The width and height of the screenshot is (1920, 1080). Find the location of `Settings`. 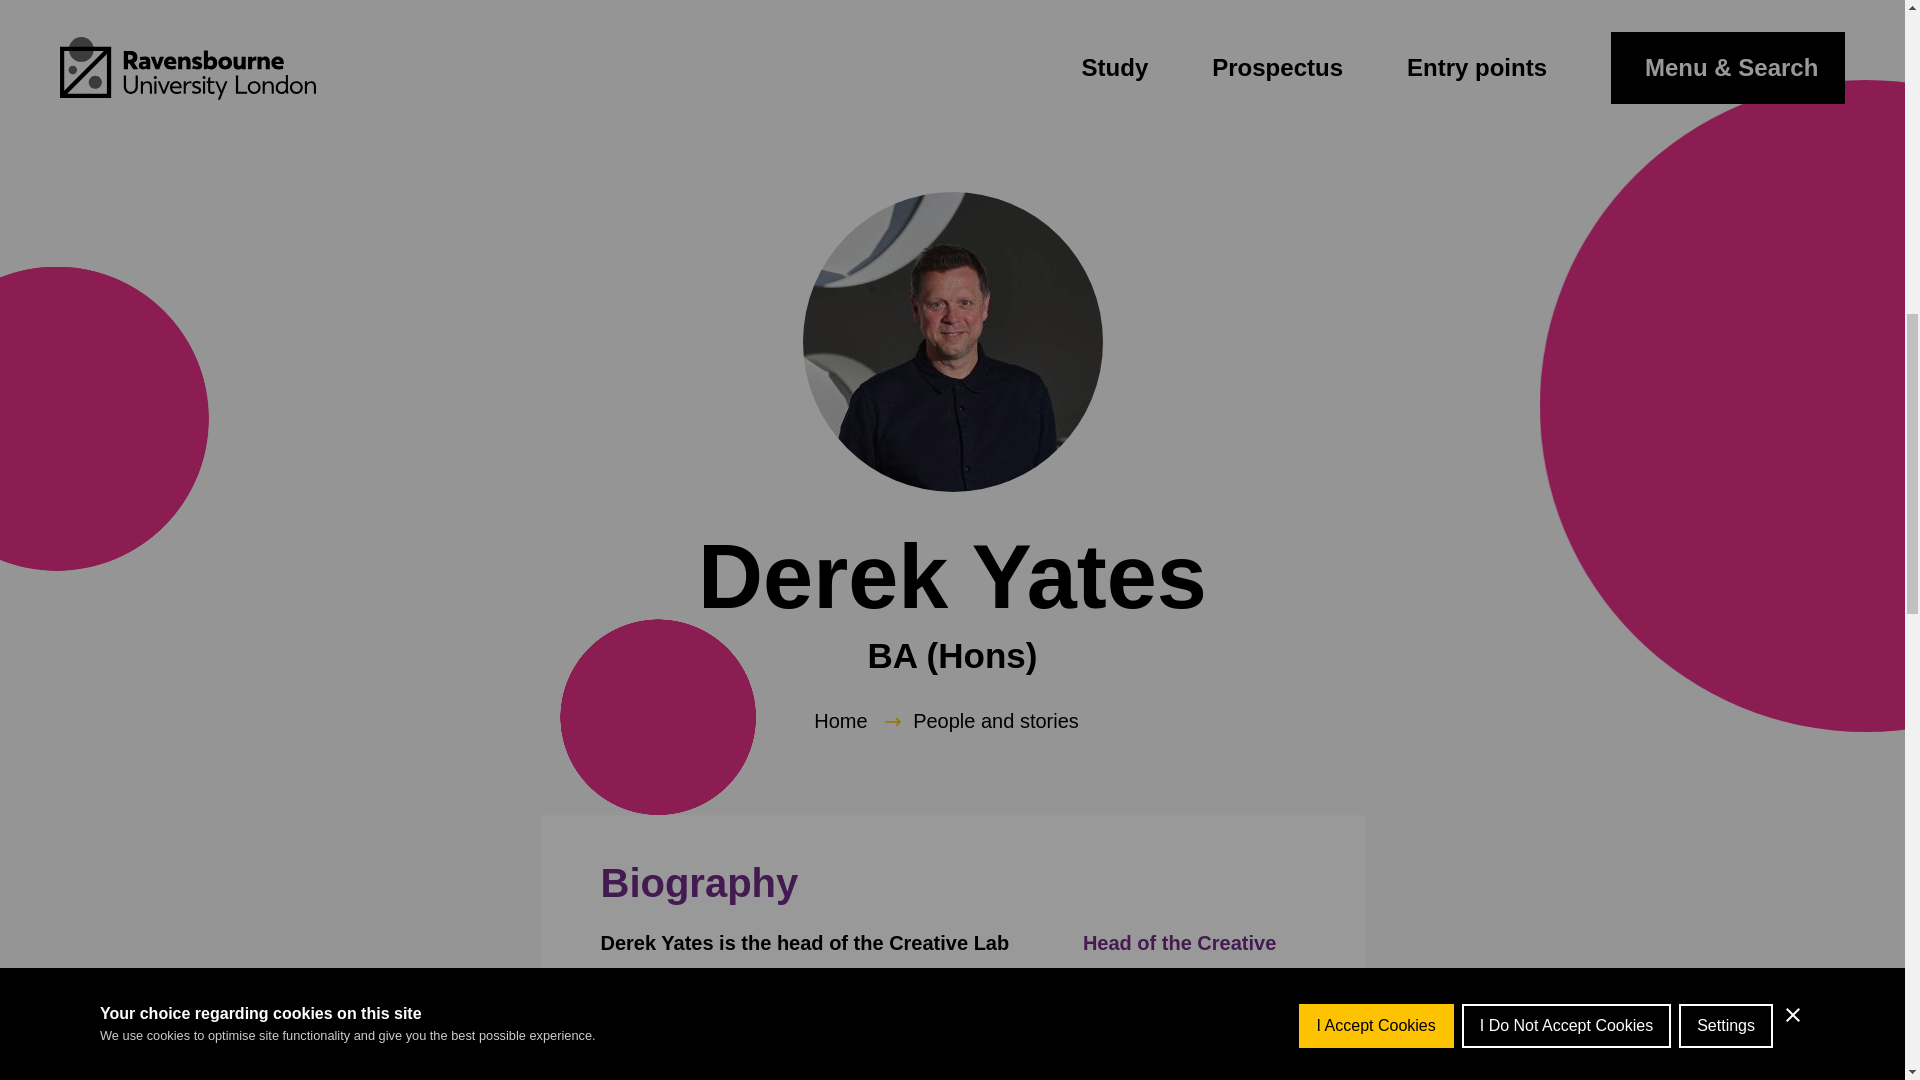

Settings is located at coordinates (1725, 4).